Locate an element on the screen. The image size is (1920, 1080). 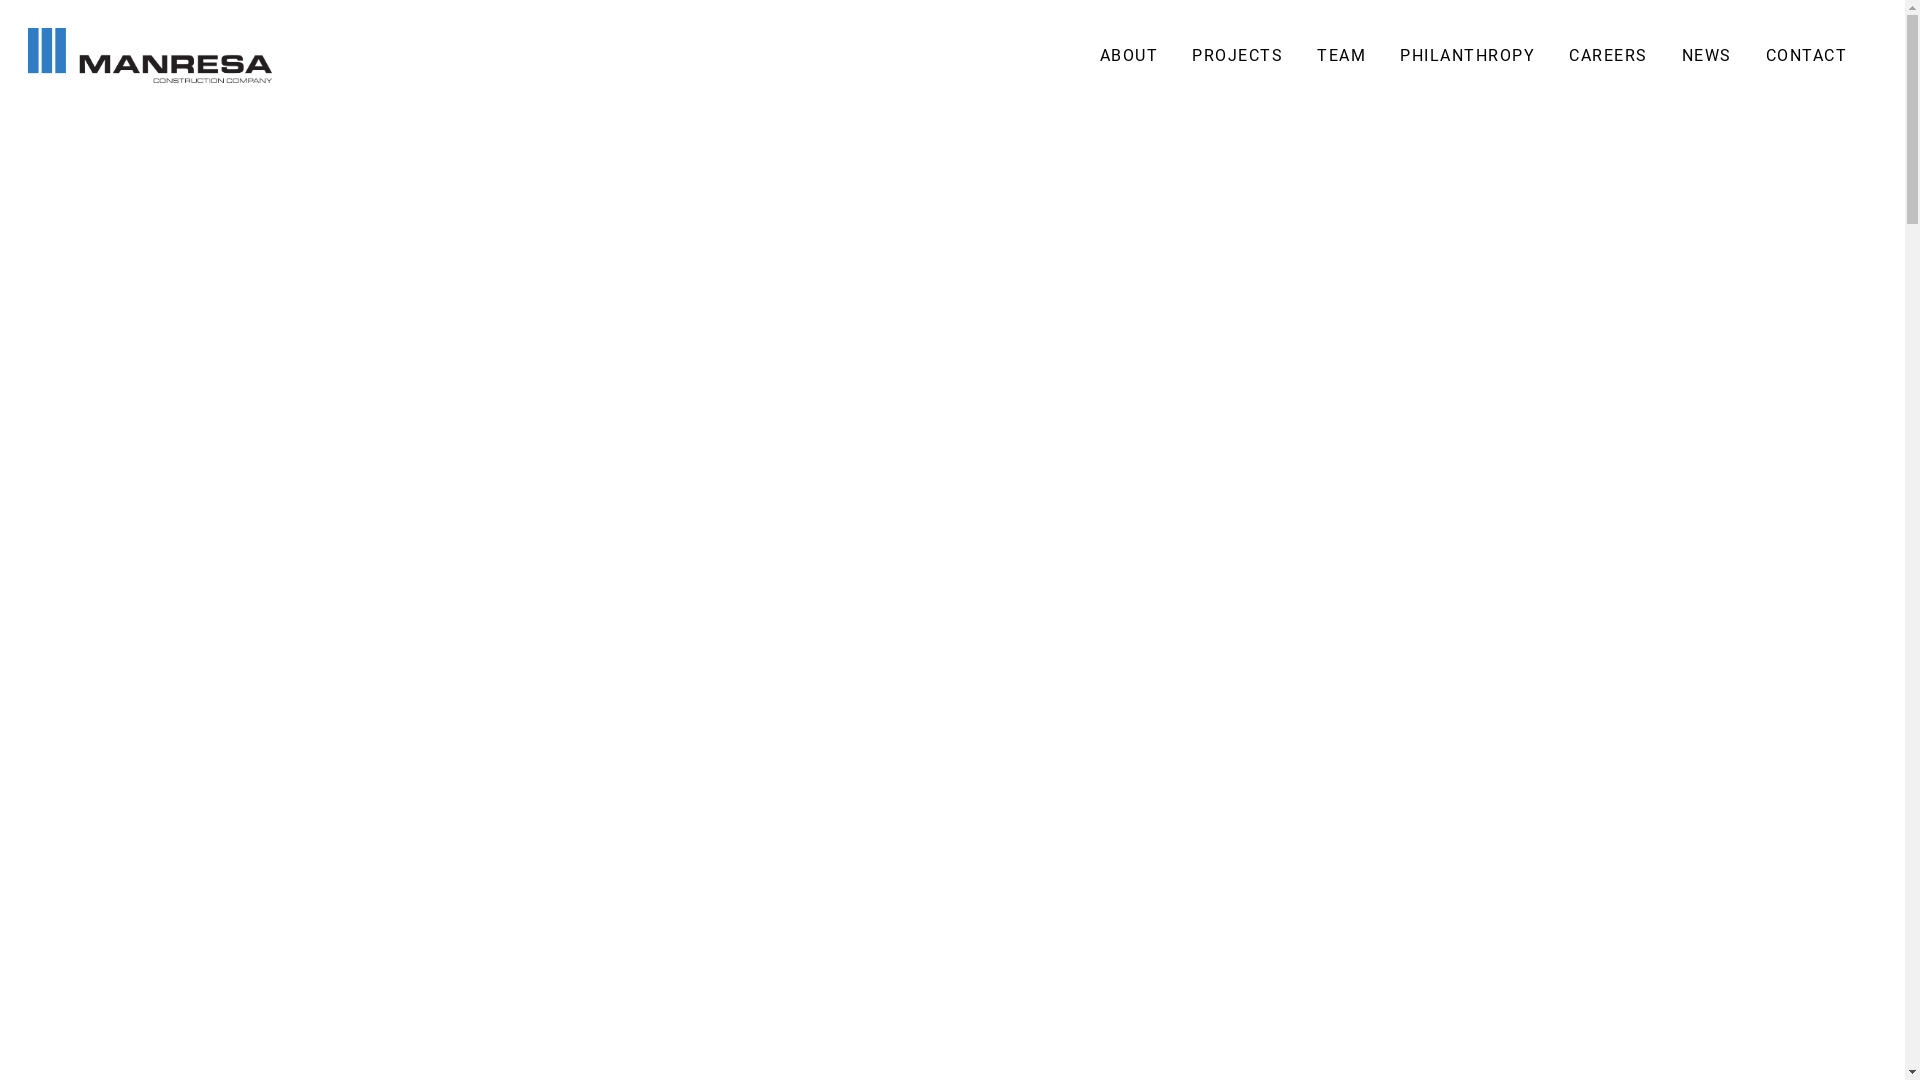
CONTACT is located at coordinates (1807, 56).